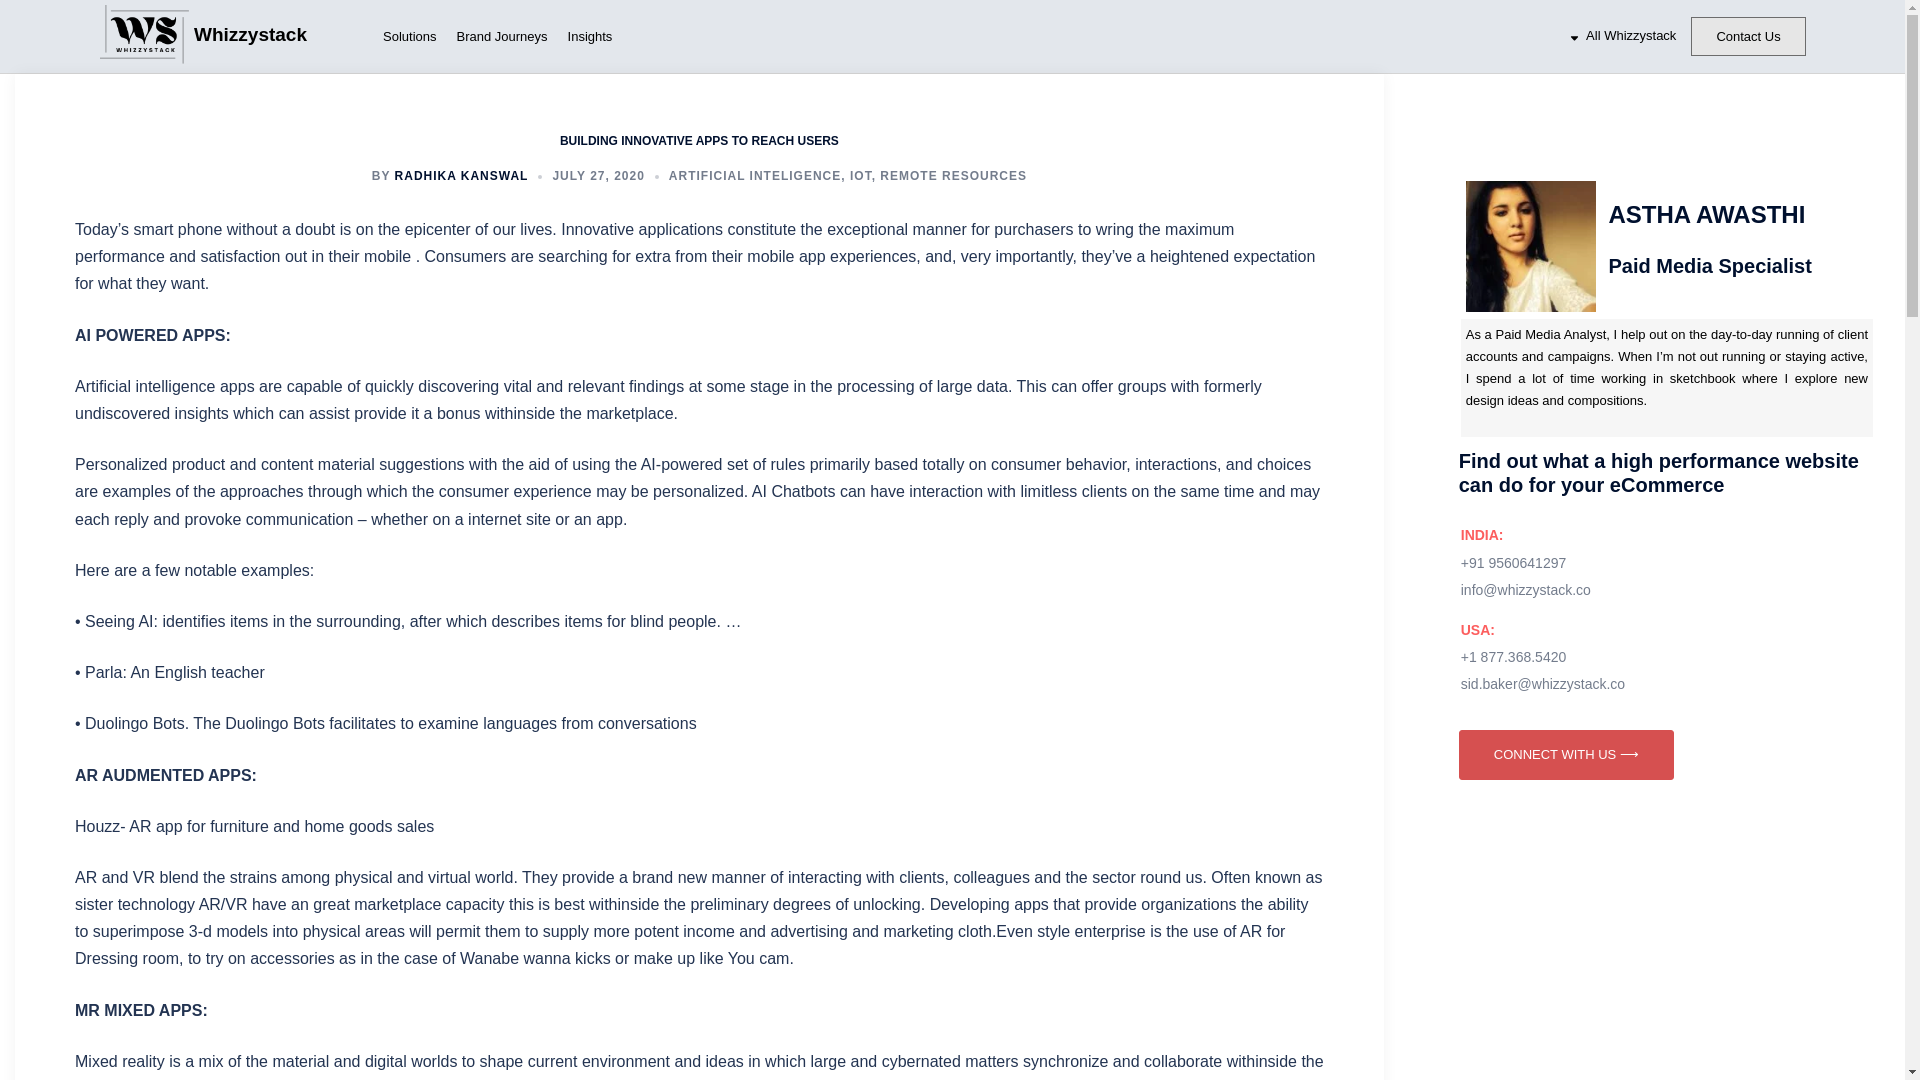 This screenshot has width=1920, height=1080. What do you see at coordinates (282, 36) in the screenshot?
I see `Whizzystack` at bounding box center [282, 36].